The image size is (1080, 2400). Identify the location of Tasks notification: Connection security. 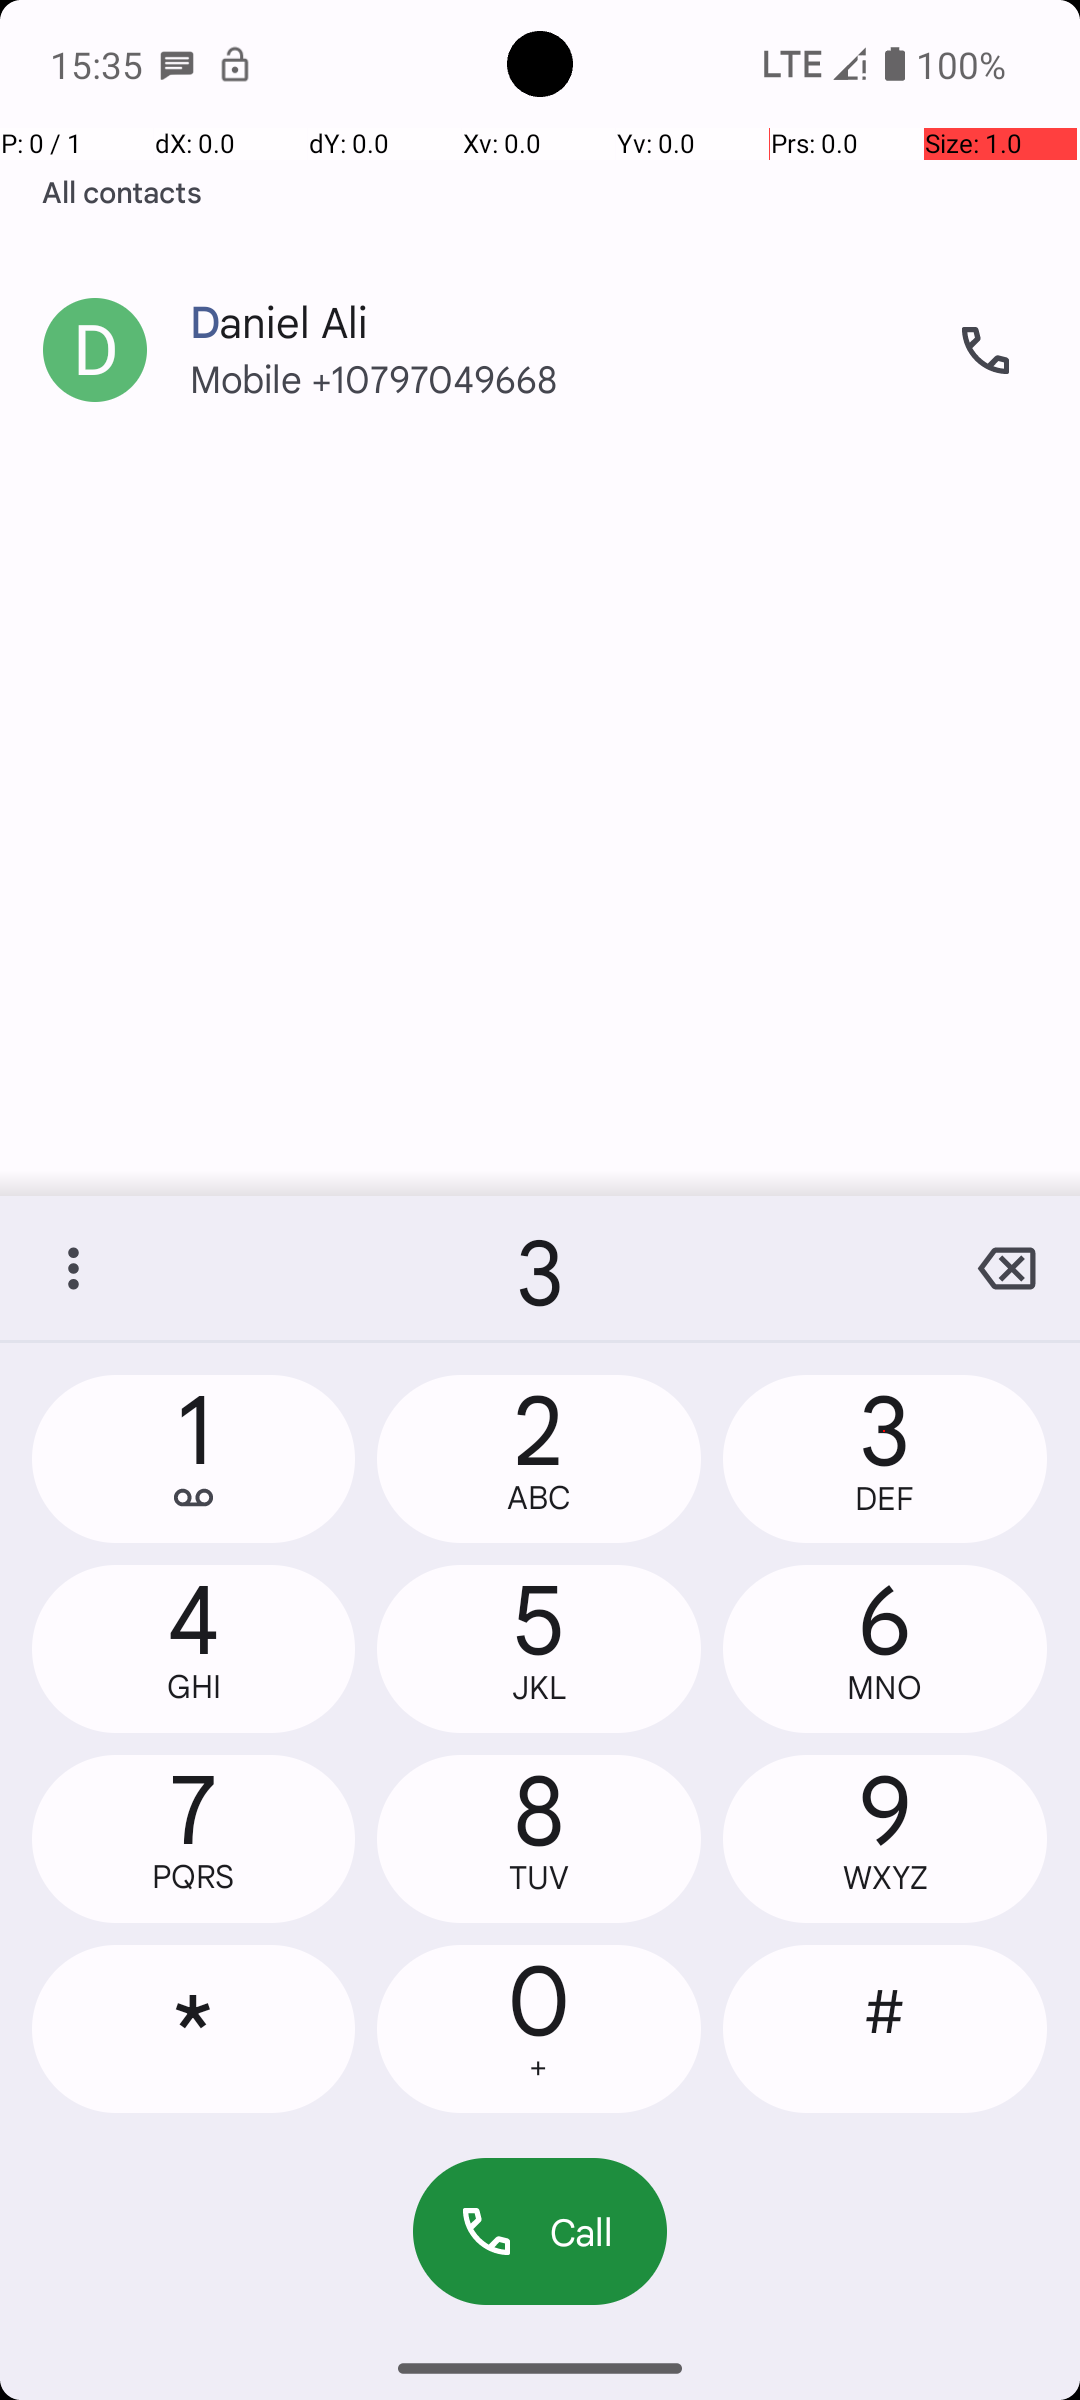
(235, 64).